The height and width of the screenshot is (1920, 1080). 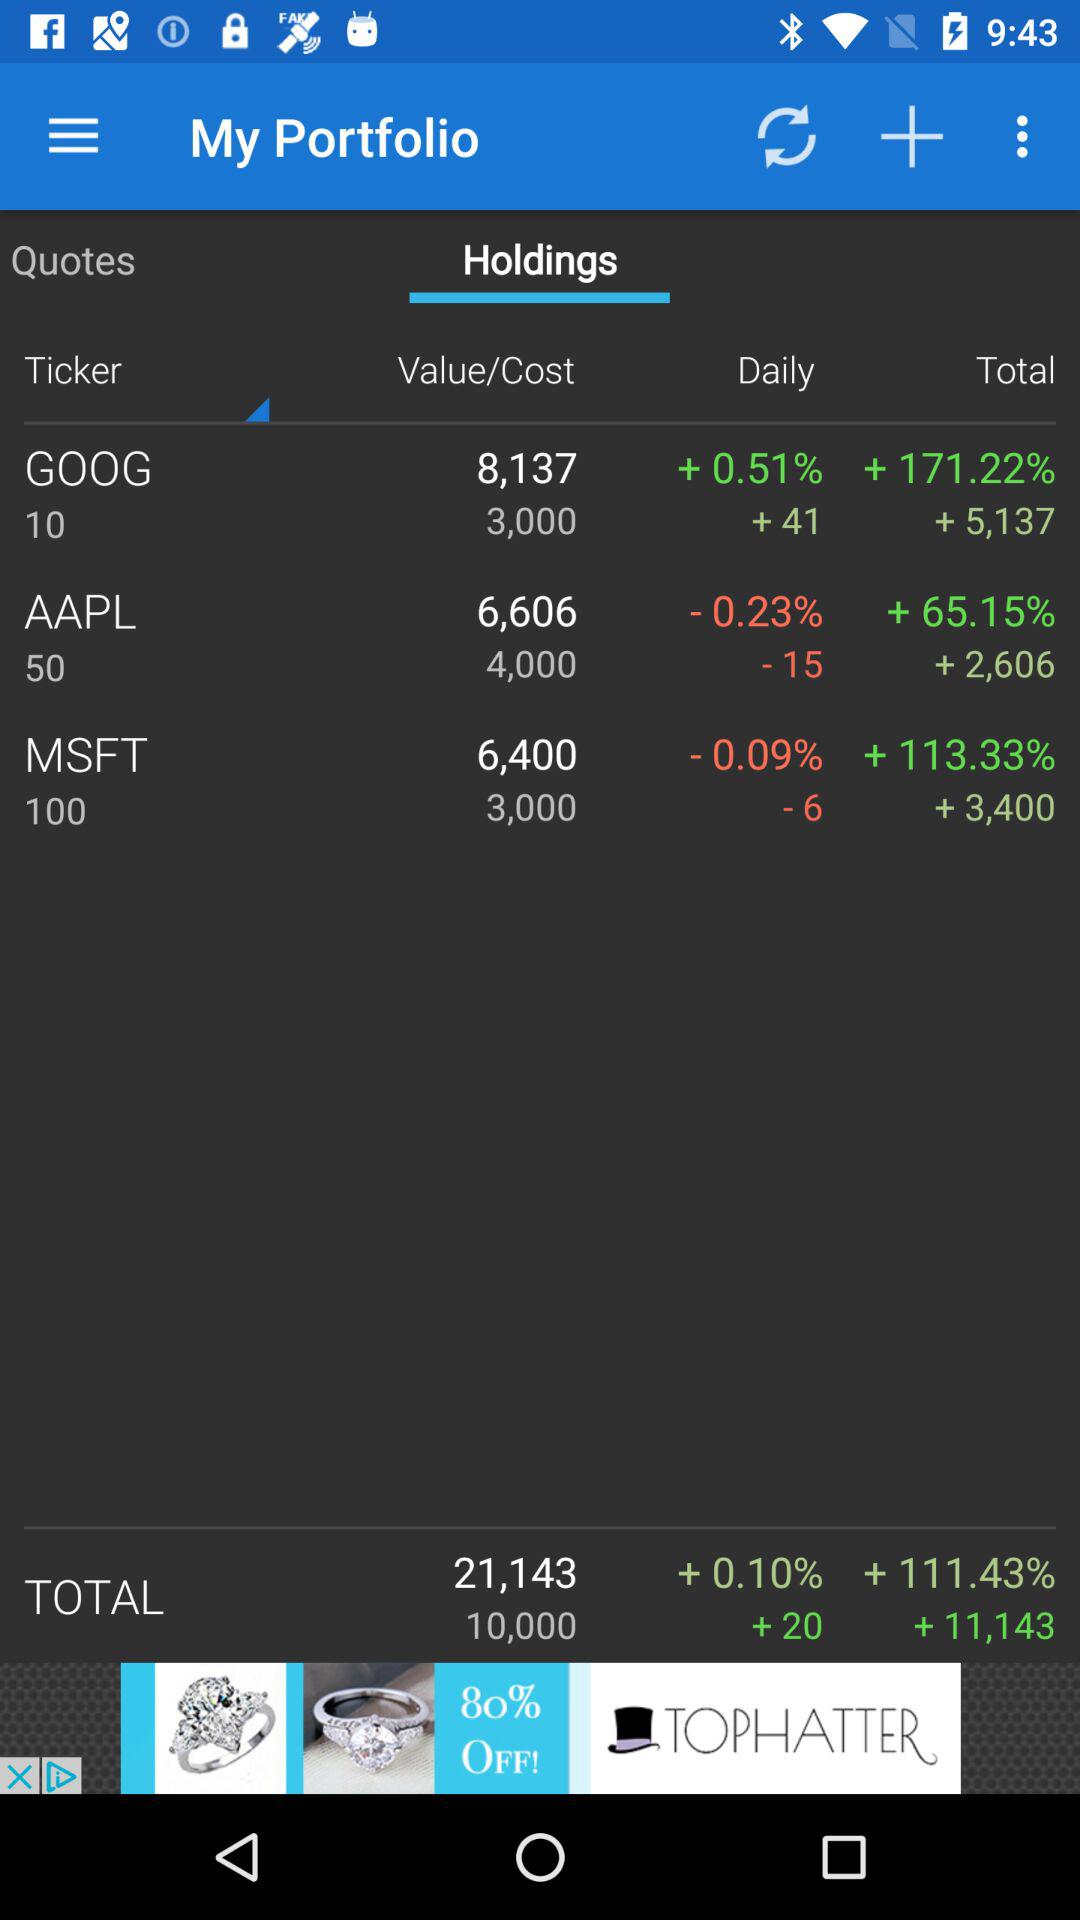 What do you see at coordinates (785, 136) in the screenshot?
I see `click on the refresh icon which is left to the addicon` at bounding box center [785, 136].